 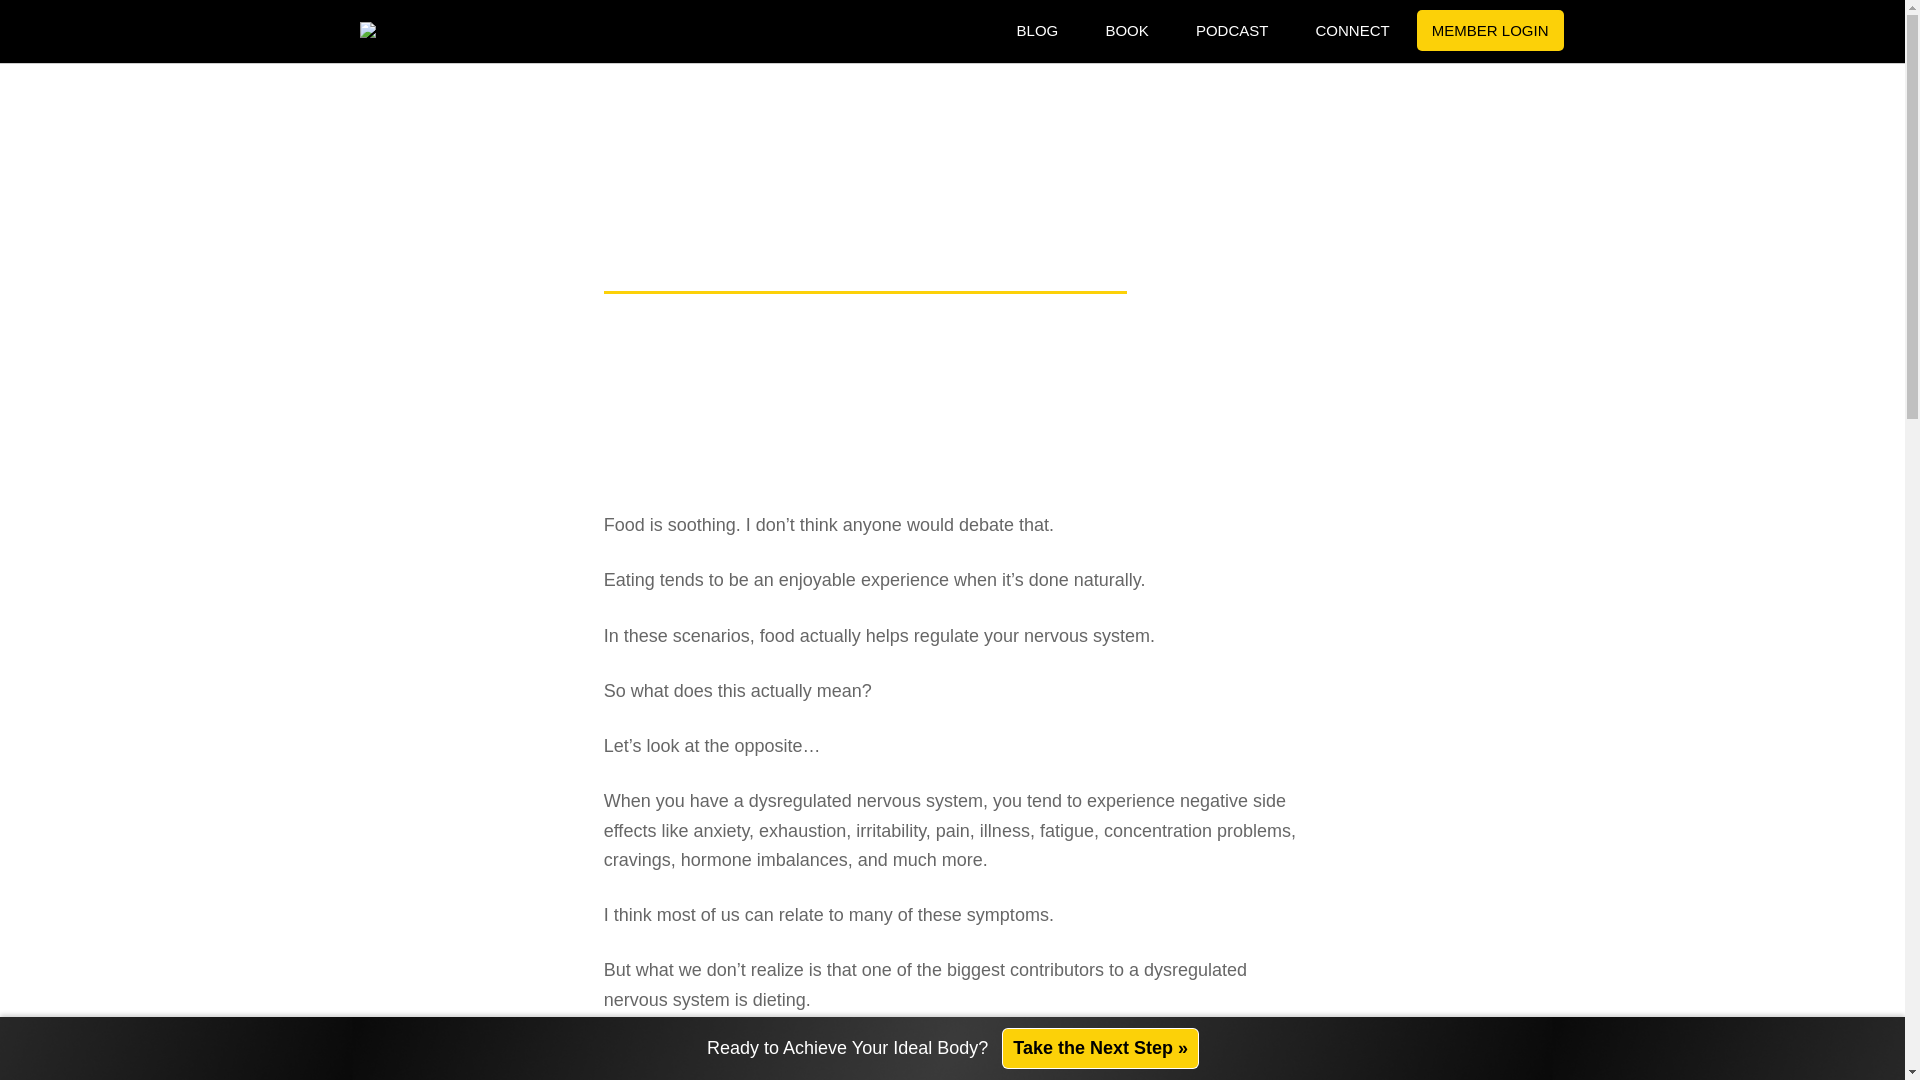 I want to click on PODCAST, so click(x=1232, y=31).